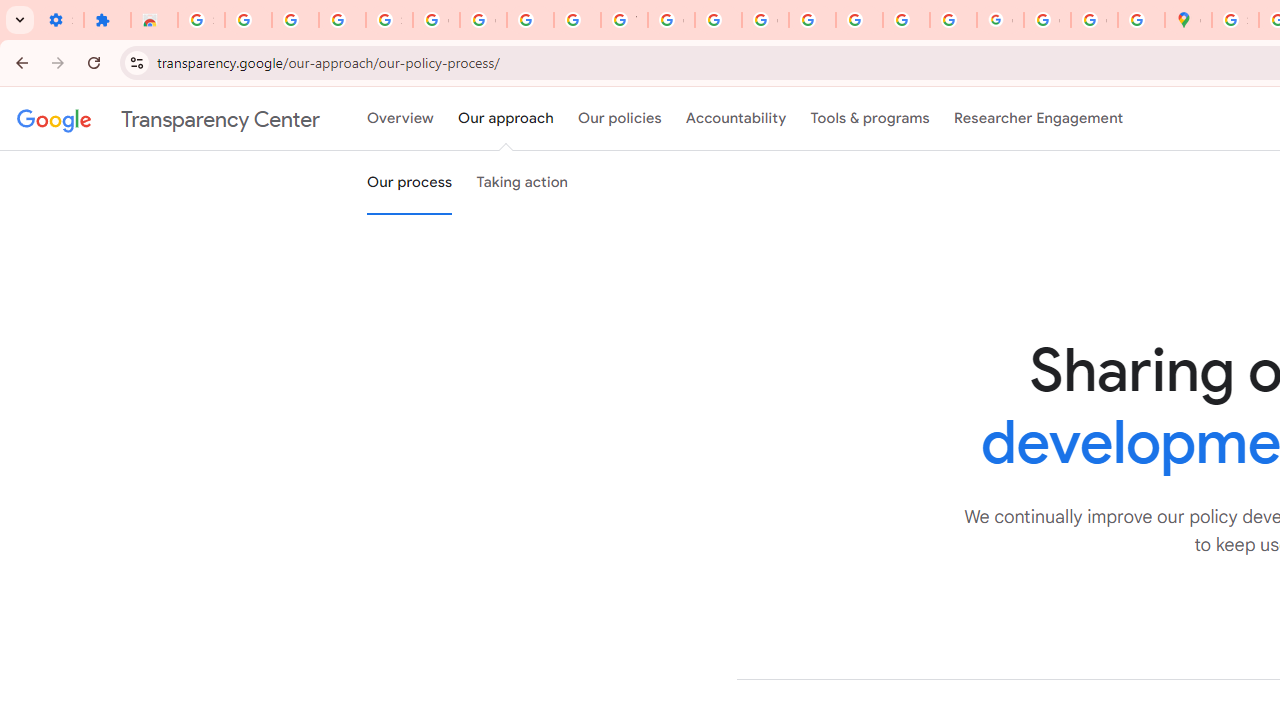  I want to click on Privacy Help Center - Policies Help, so click(812, 20).